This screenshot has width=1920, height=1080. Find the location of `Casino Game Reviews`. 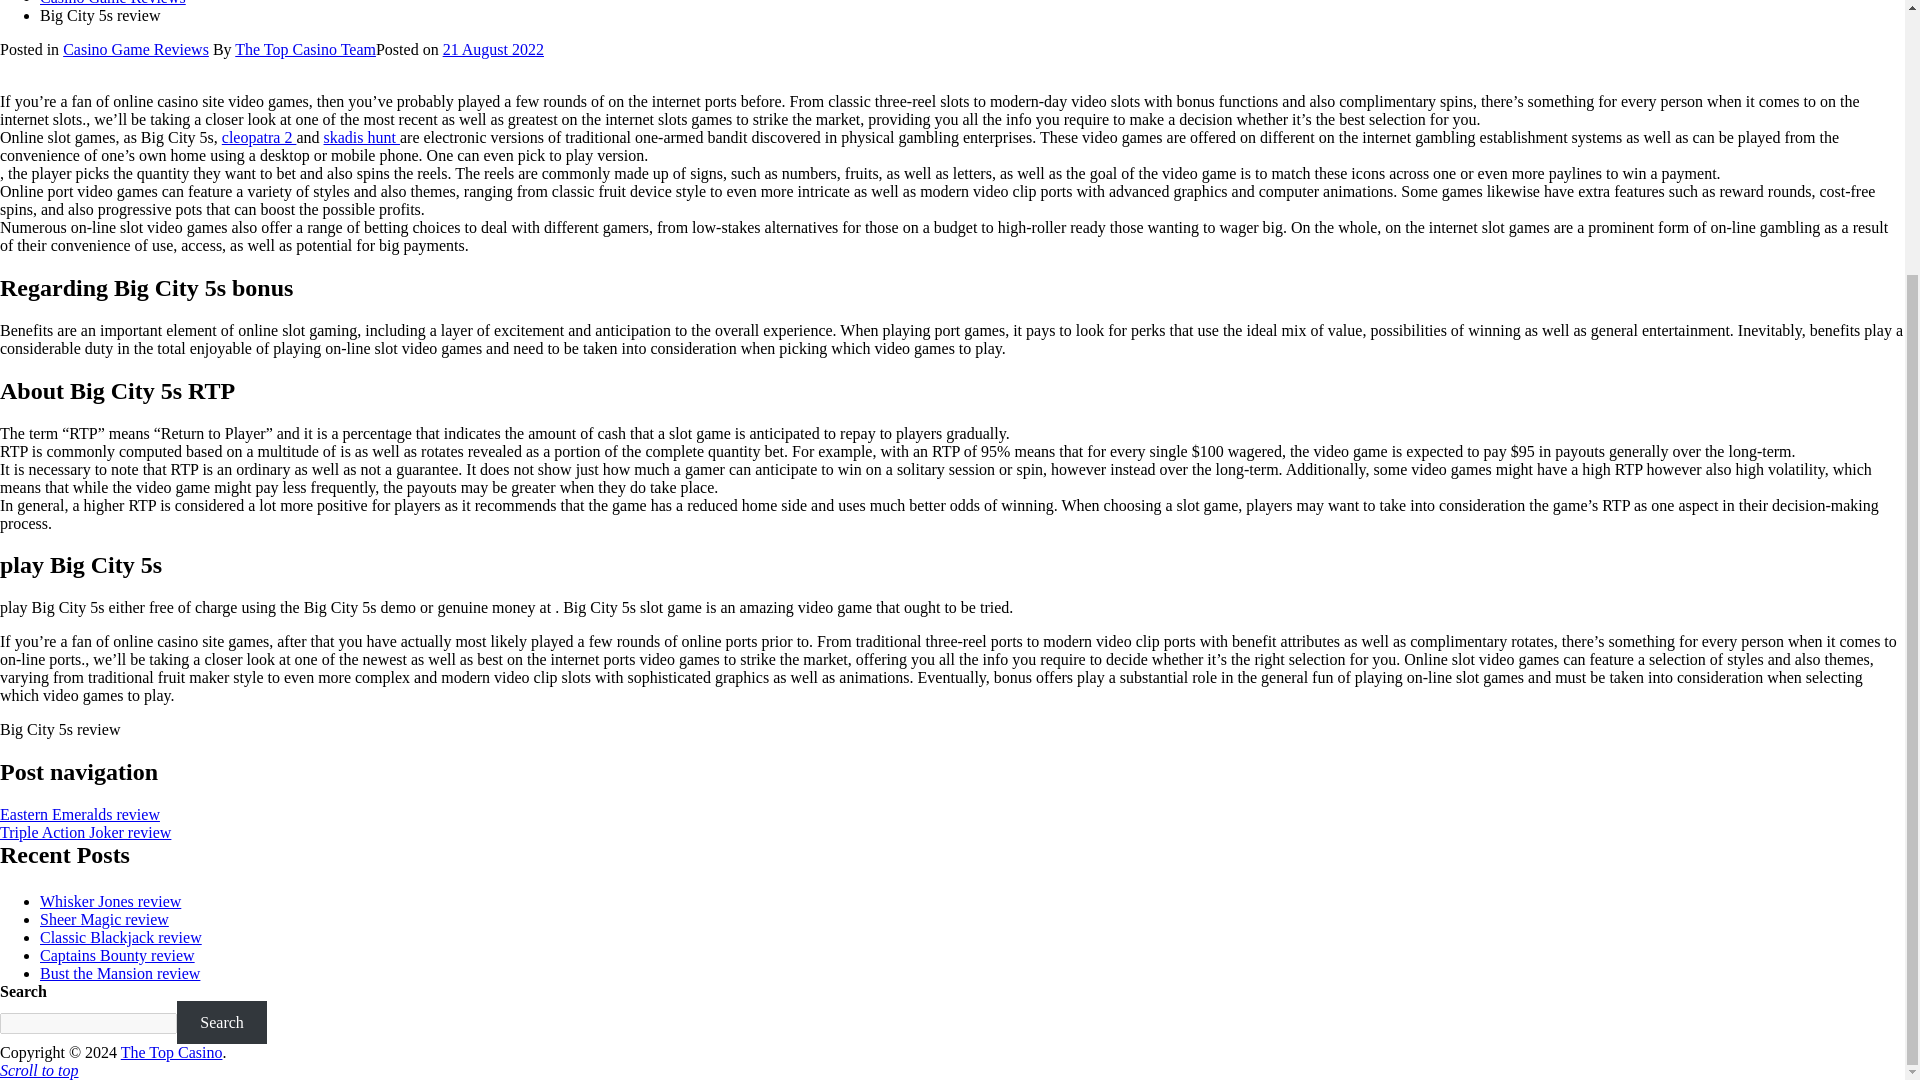

Casino Game Reviews is located at coordinates (113, 3).